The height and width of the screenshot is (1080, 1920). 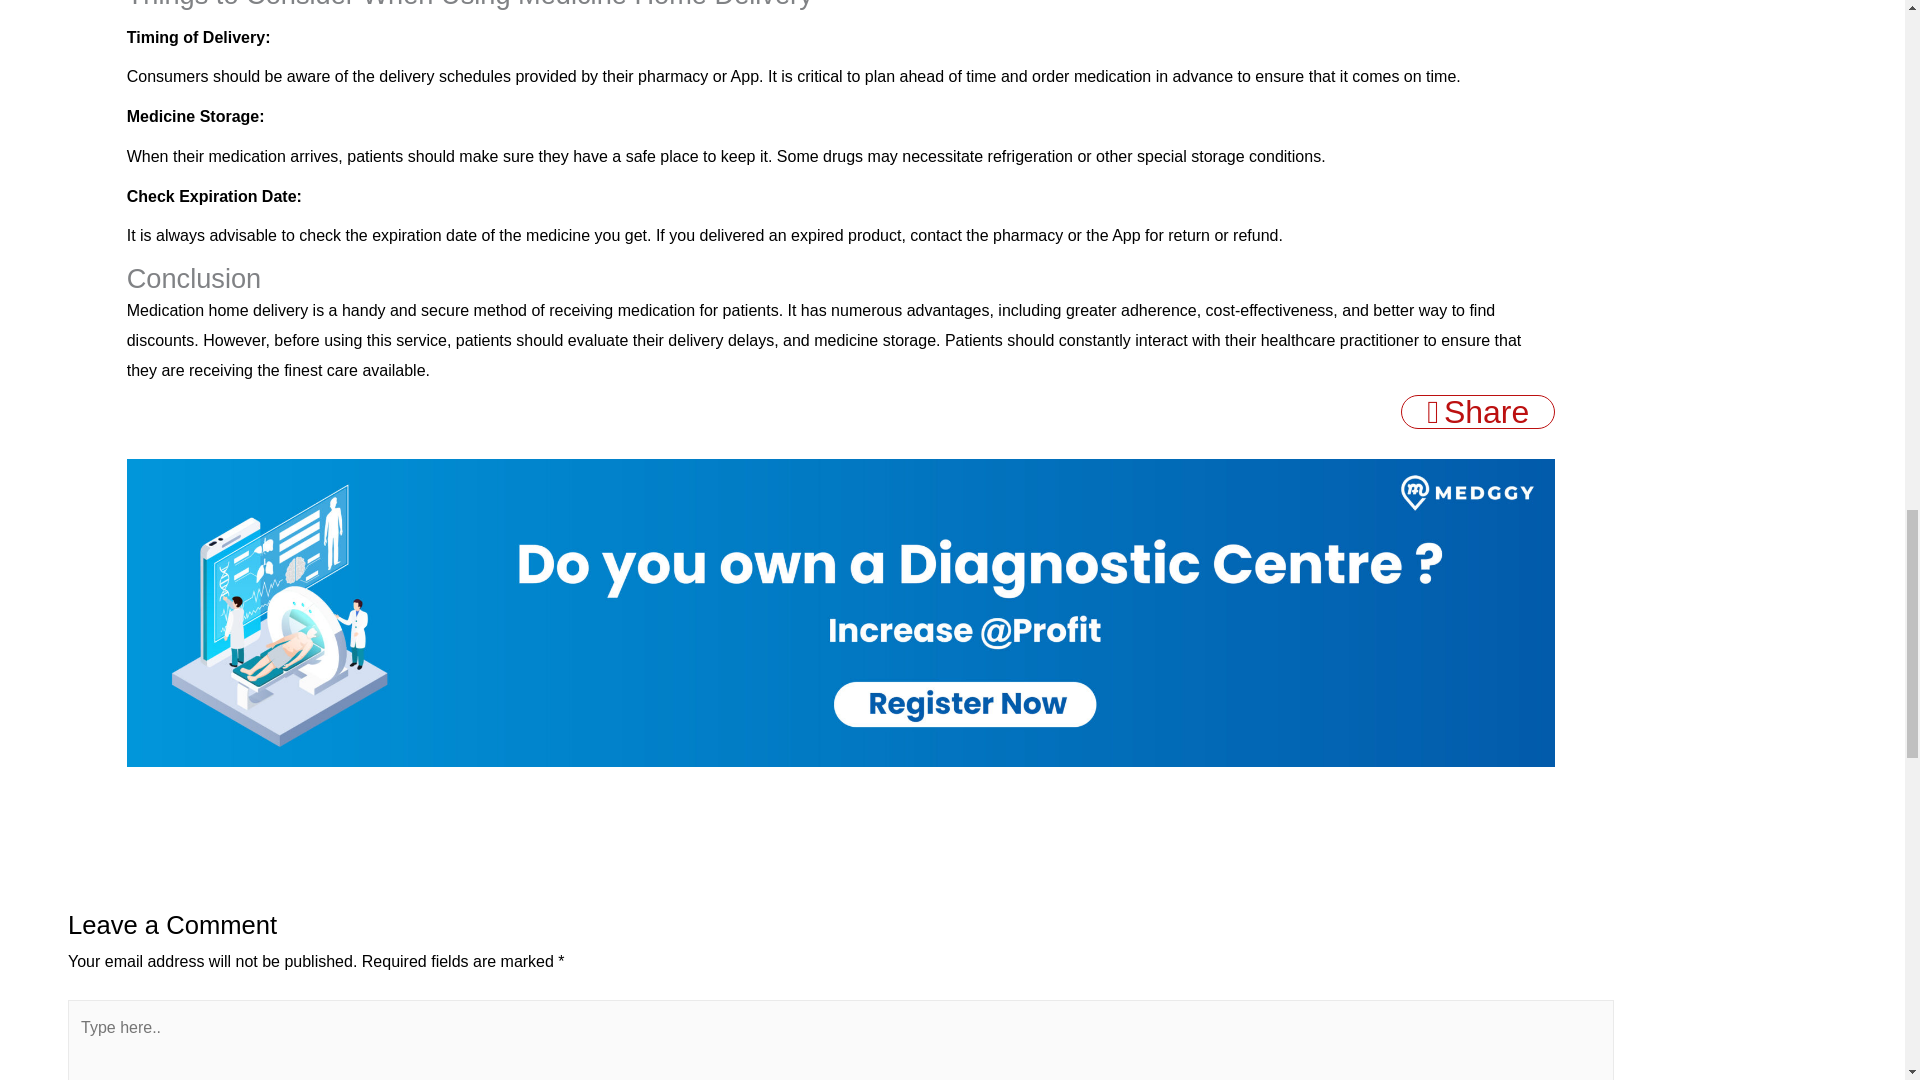 I want to click on Share, so click(x=1478, y=412).